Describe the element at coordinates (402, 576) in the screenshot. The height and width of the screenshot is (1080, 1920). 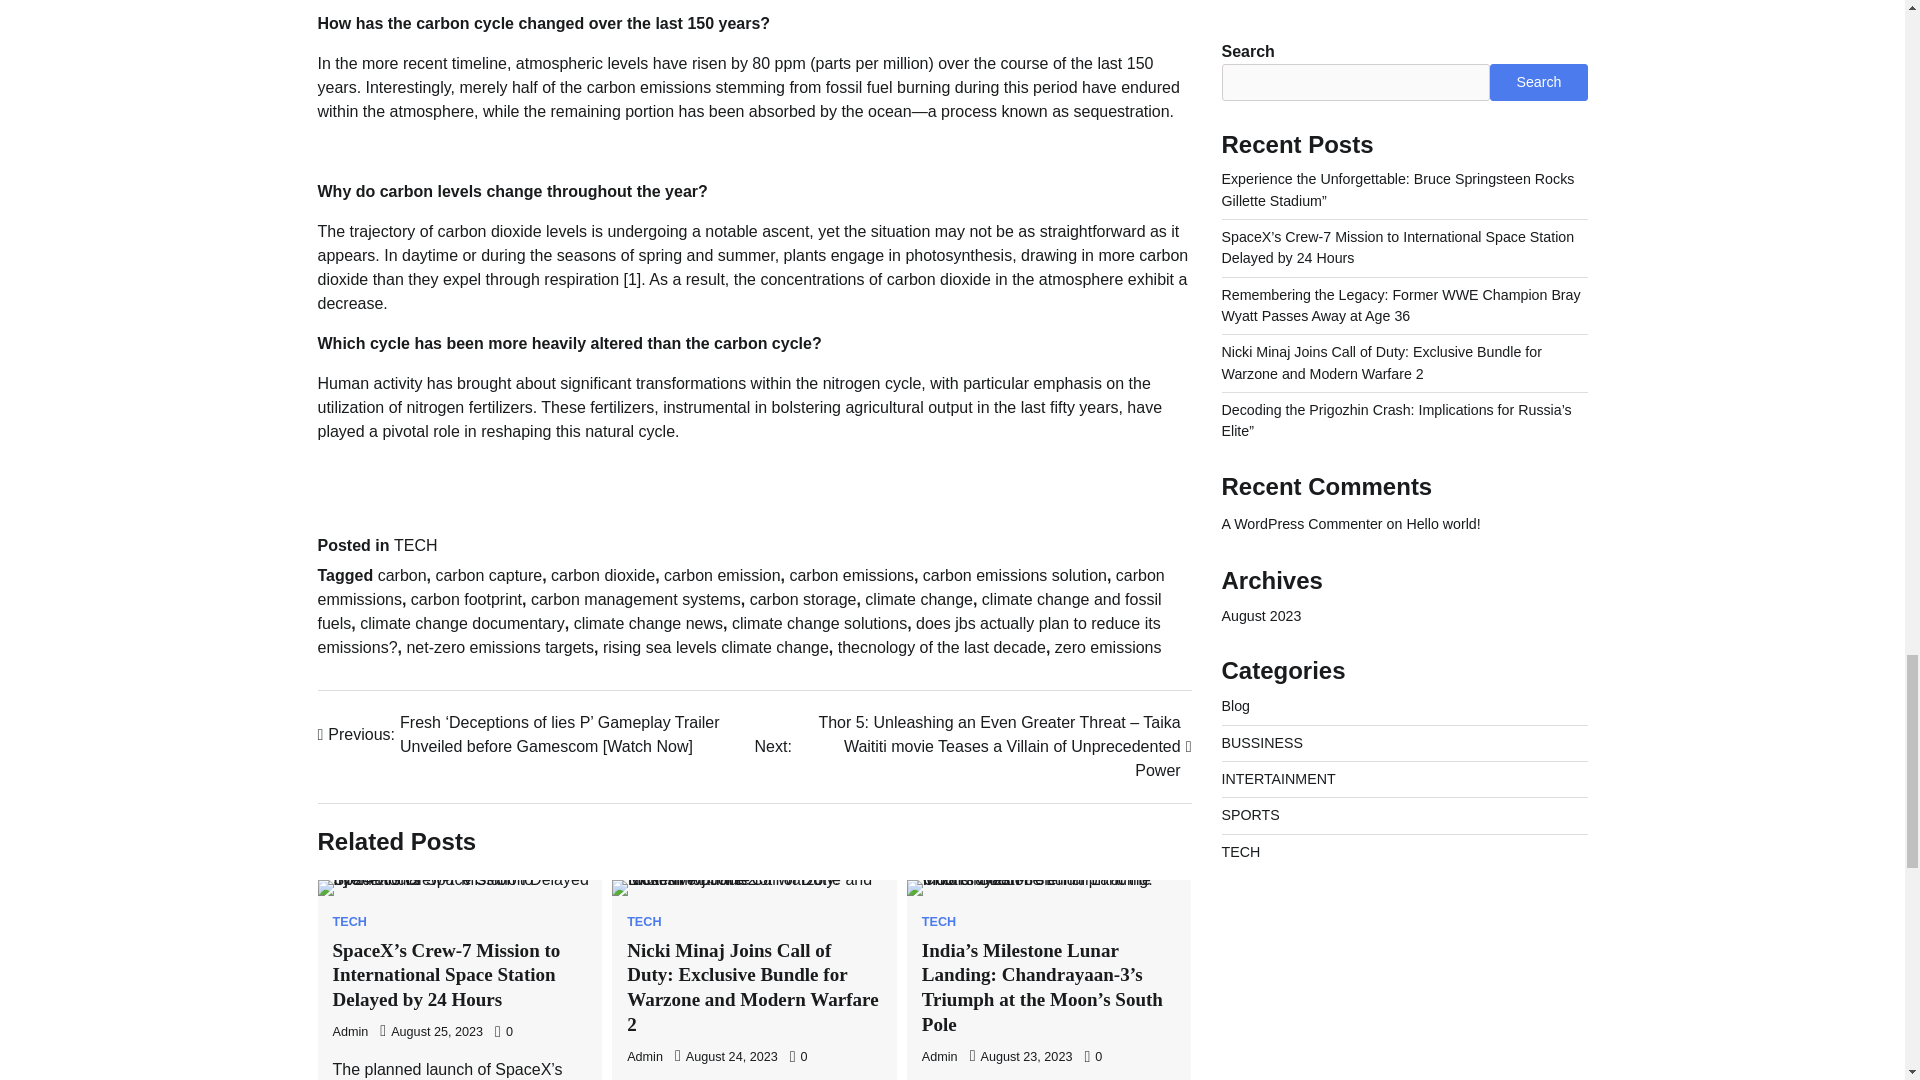
I see `carbon` at that location.